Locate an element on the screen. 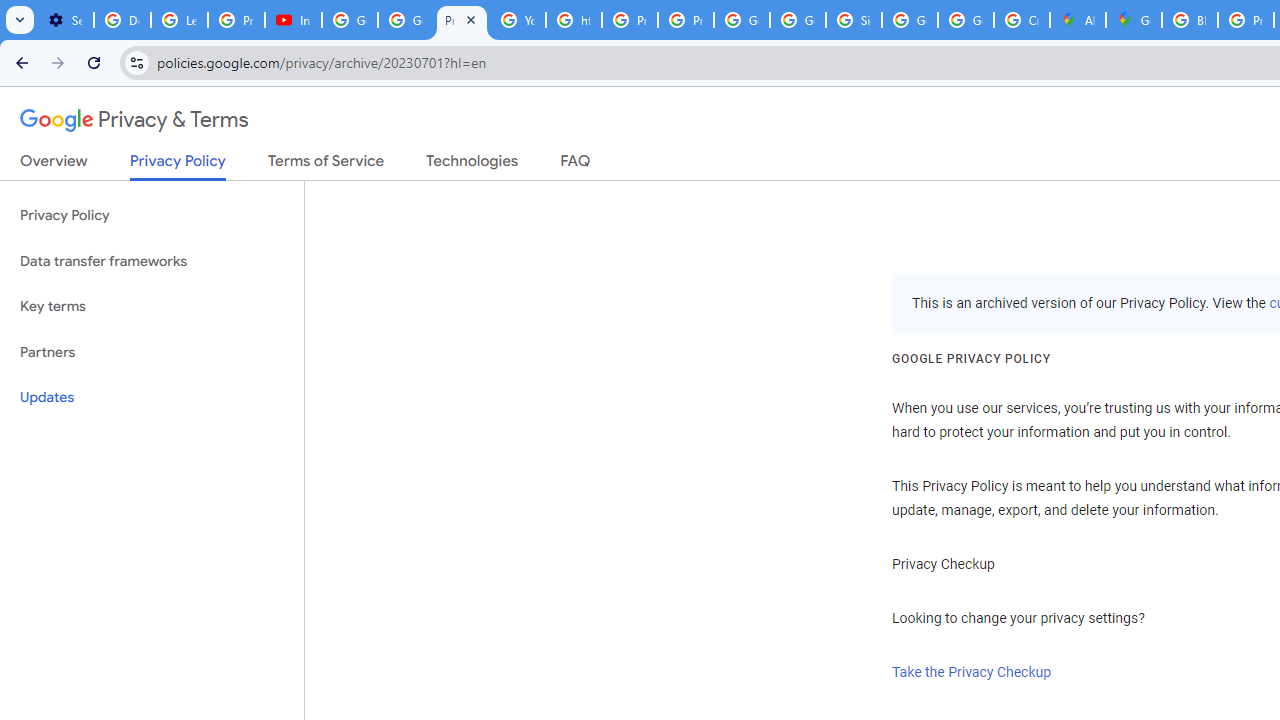 The height and width of the screenshot is (720, 1280). Create your Google Account is located at coordinates (1022, 20).